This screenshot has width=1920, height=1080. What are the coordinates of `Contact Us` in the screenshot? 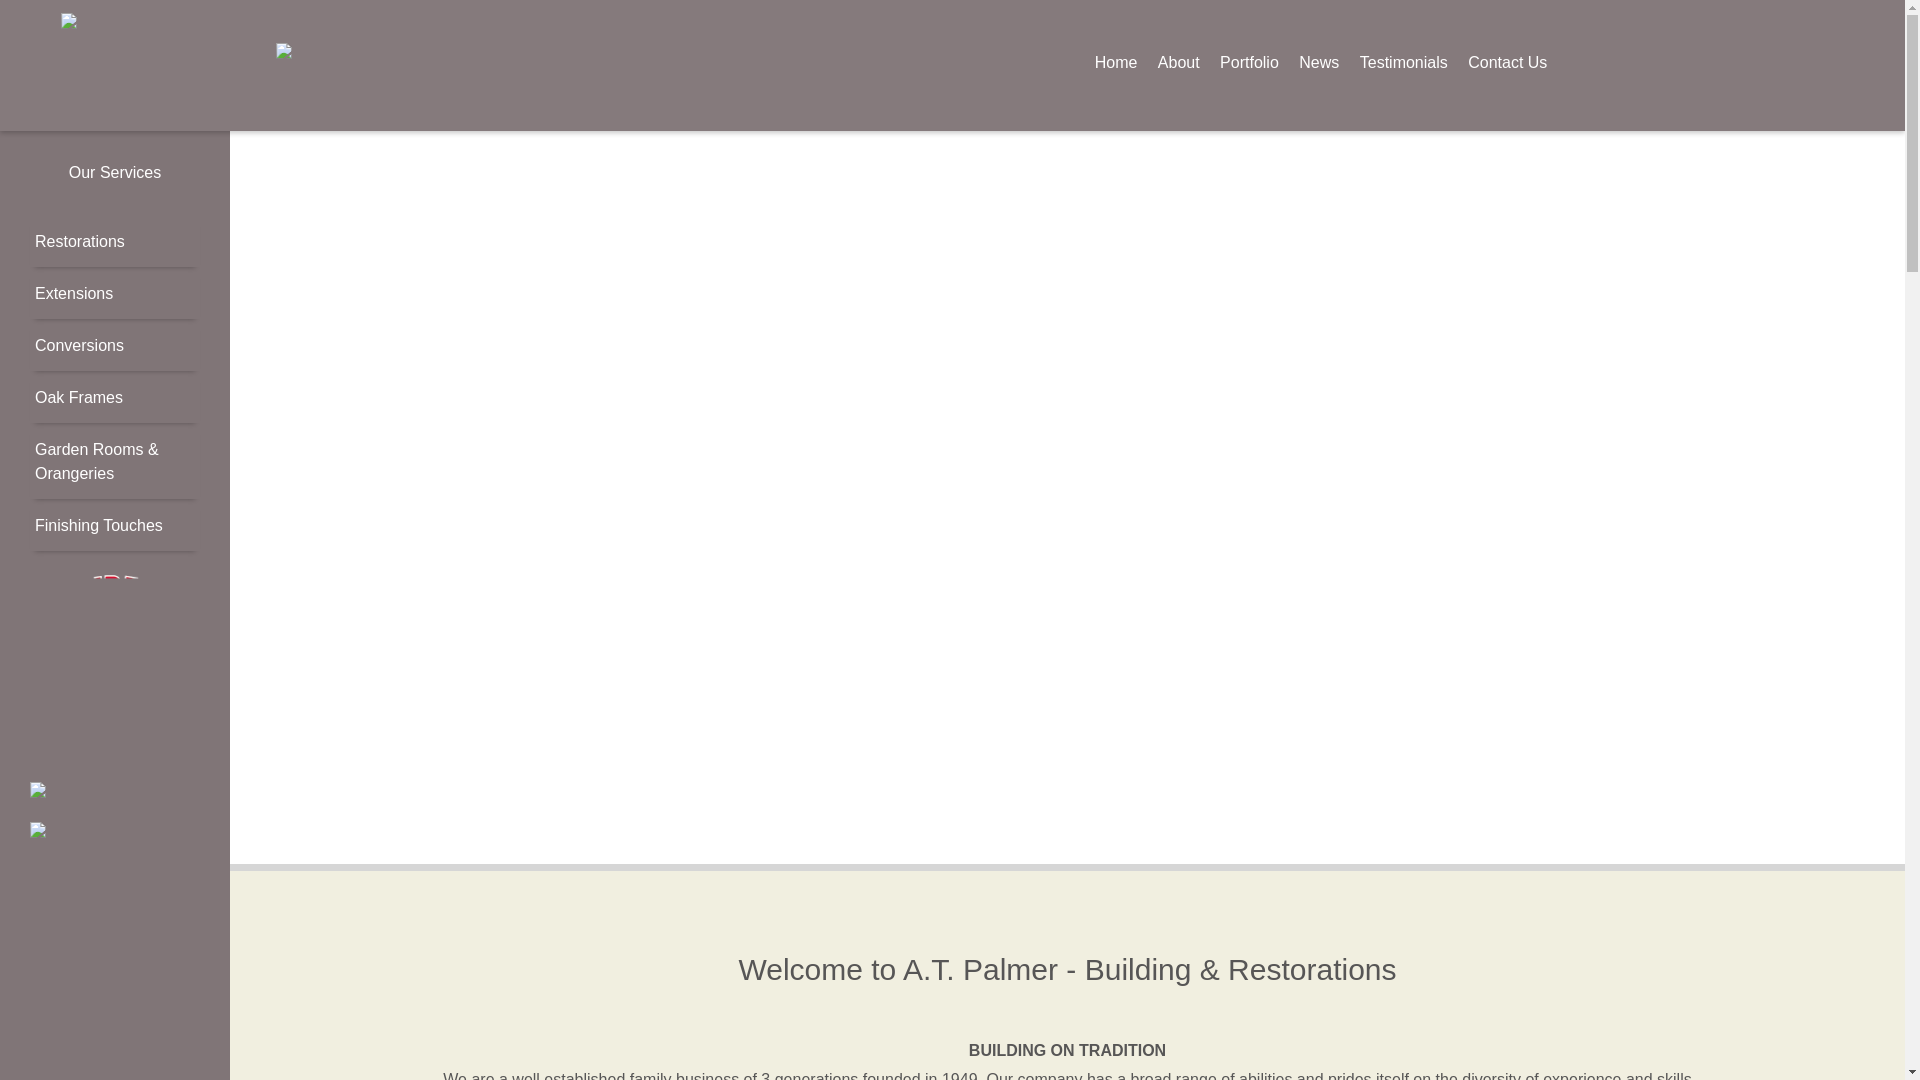 It's located at (1508, 62).